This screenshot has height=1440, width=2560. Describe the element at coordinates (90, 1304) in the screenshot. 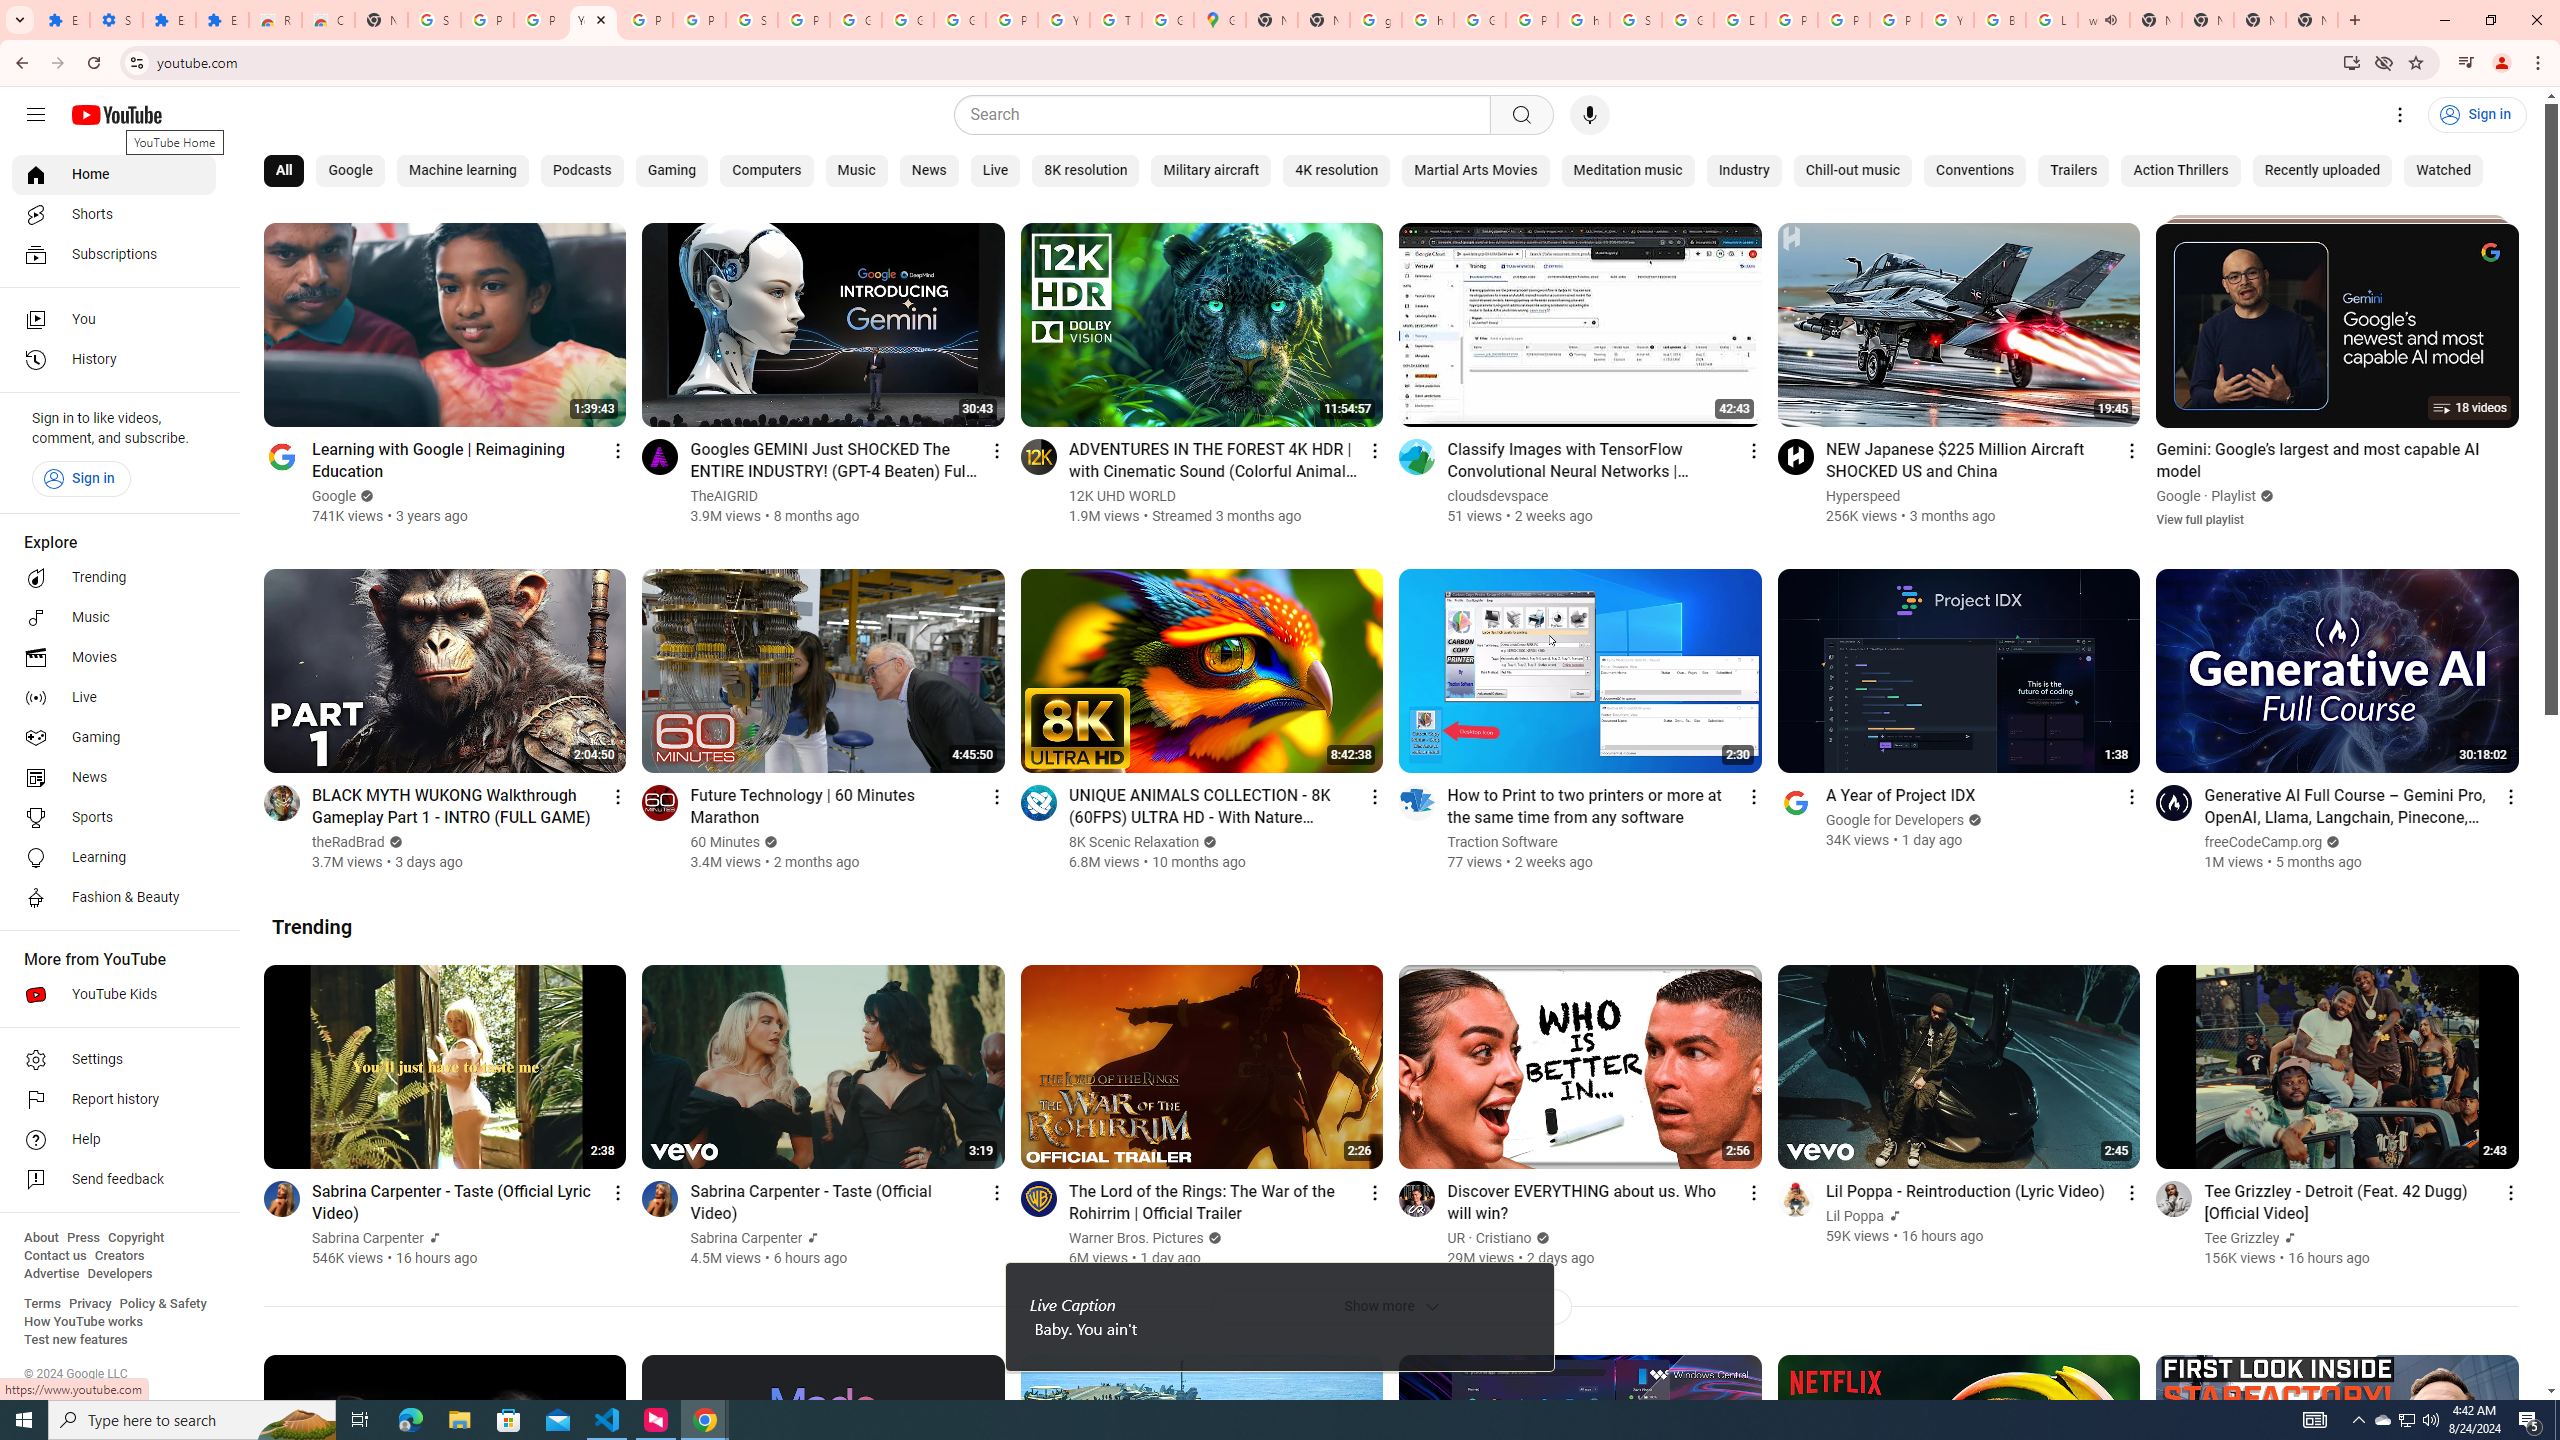

I see `Privacy` at that location.